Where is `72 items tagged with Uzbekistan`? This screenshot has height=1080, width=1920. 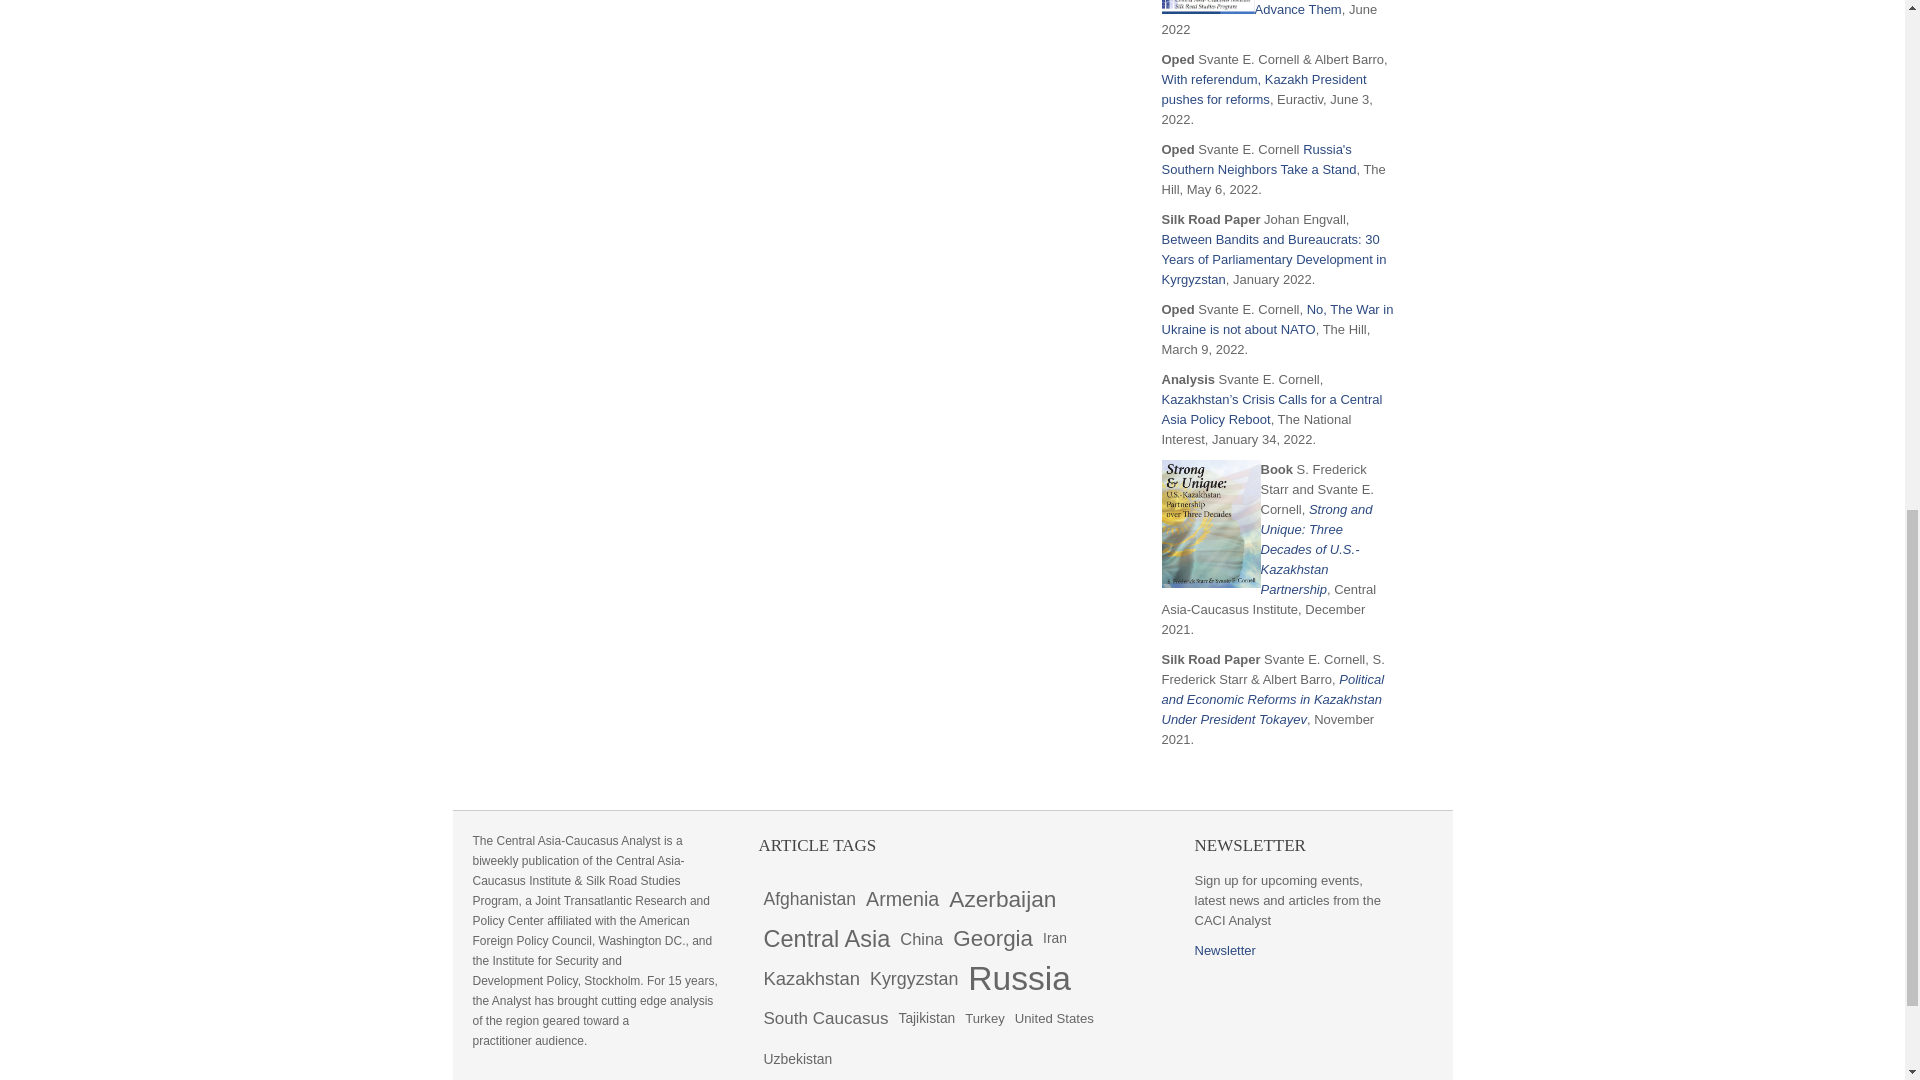
72 items tagged with Uzbekistan is located at coordinates (798, 1058).